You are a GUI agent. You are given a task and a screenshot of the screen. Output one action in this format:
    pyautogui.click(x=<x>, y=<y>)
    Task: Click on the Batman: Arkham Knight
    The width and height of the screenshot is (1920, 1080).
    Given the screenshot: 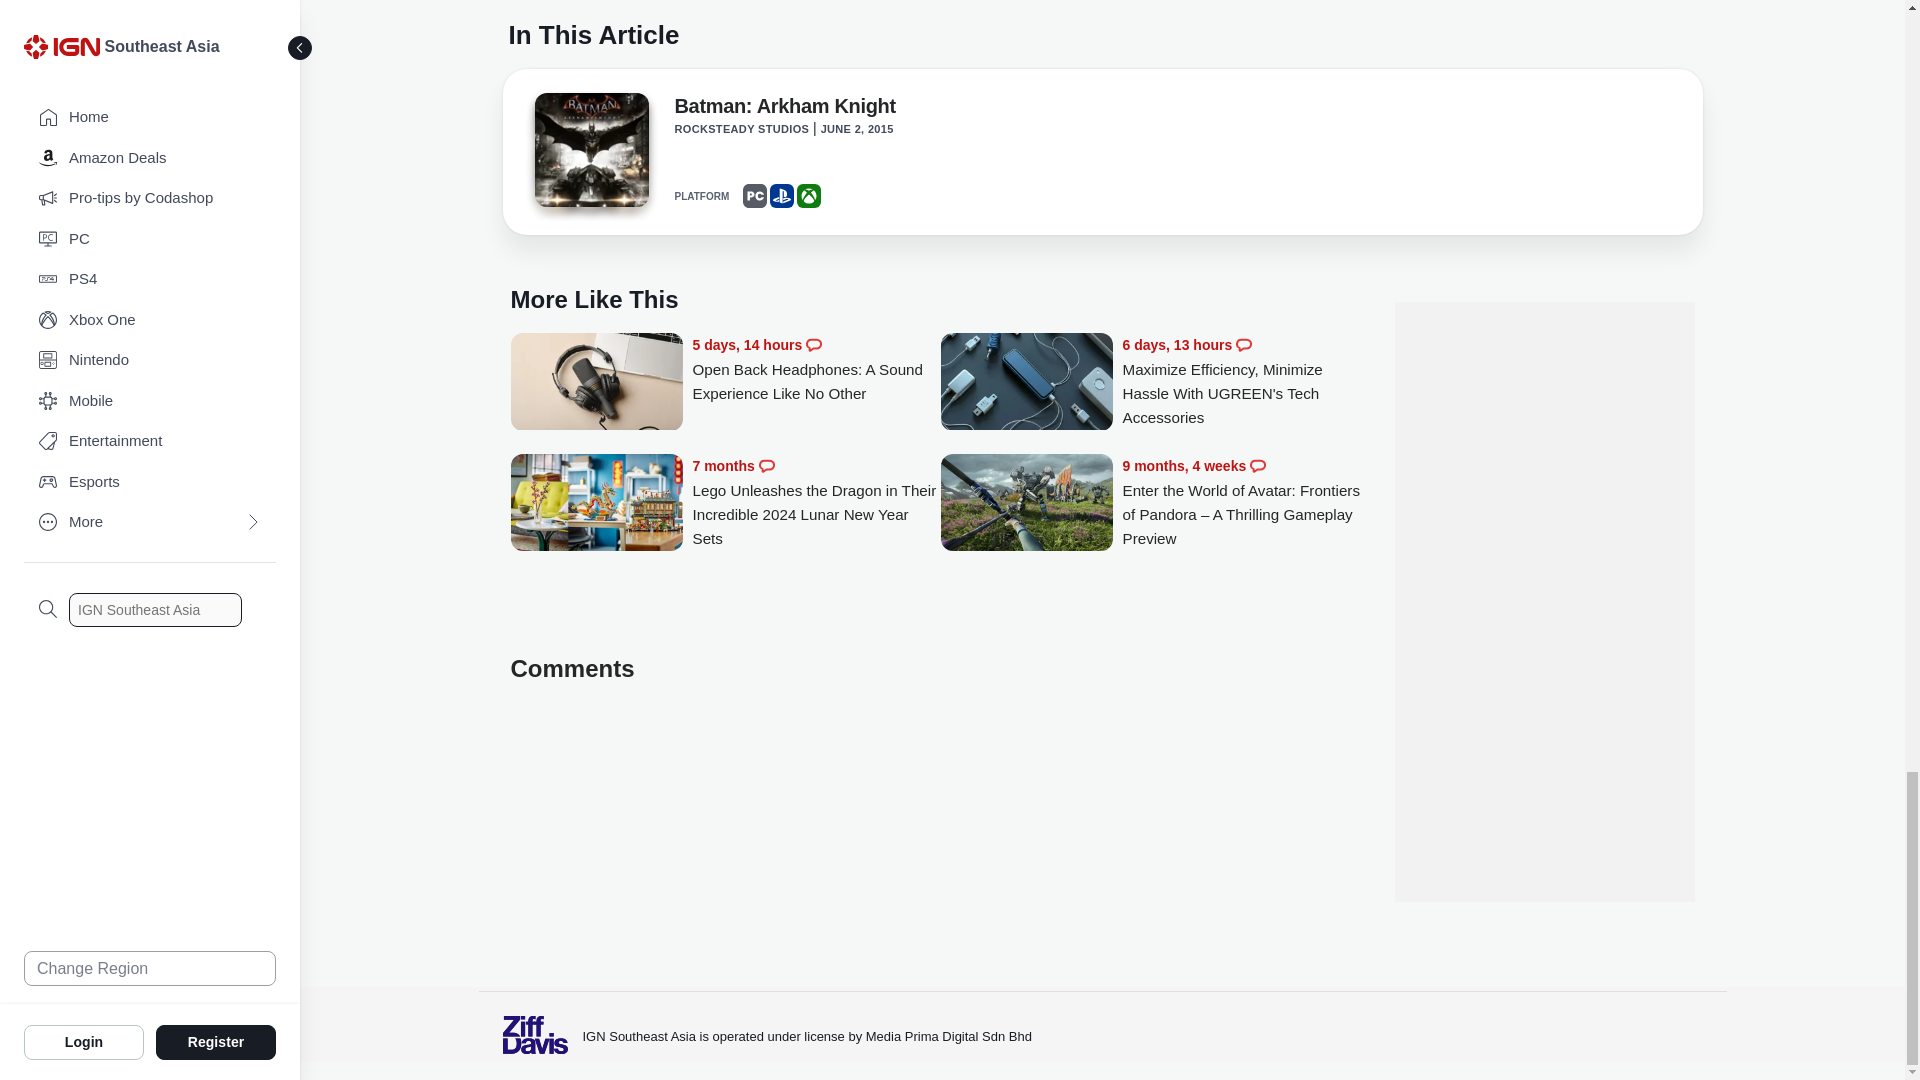 What is the action you would take?
    pyautogui.click(x=590, y=150)
    